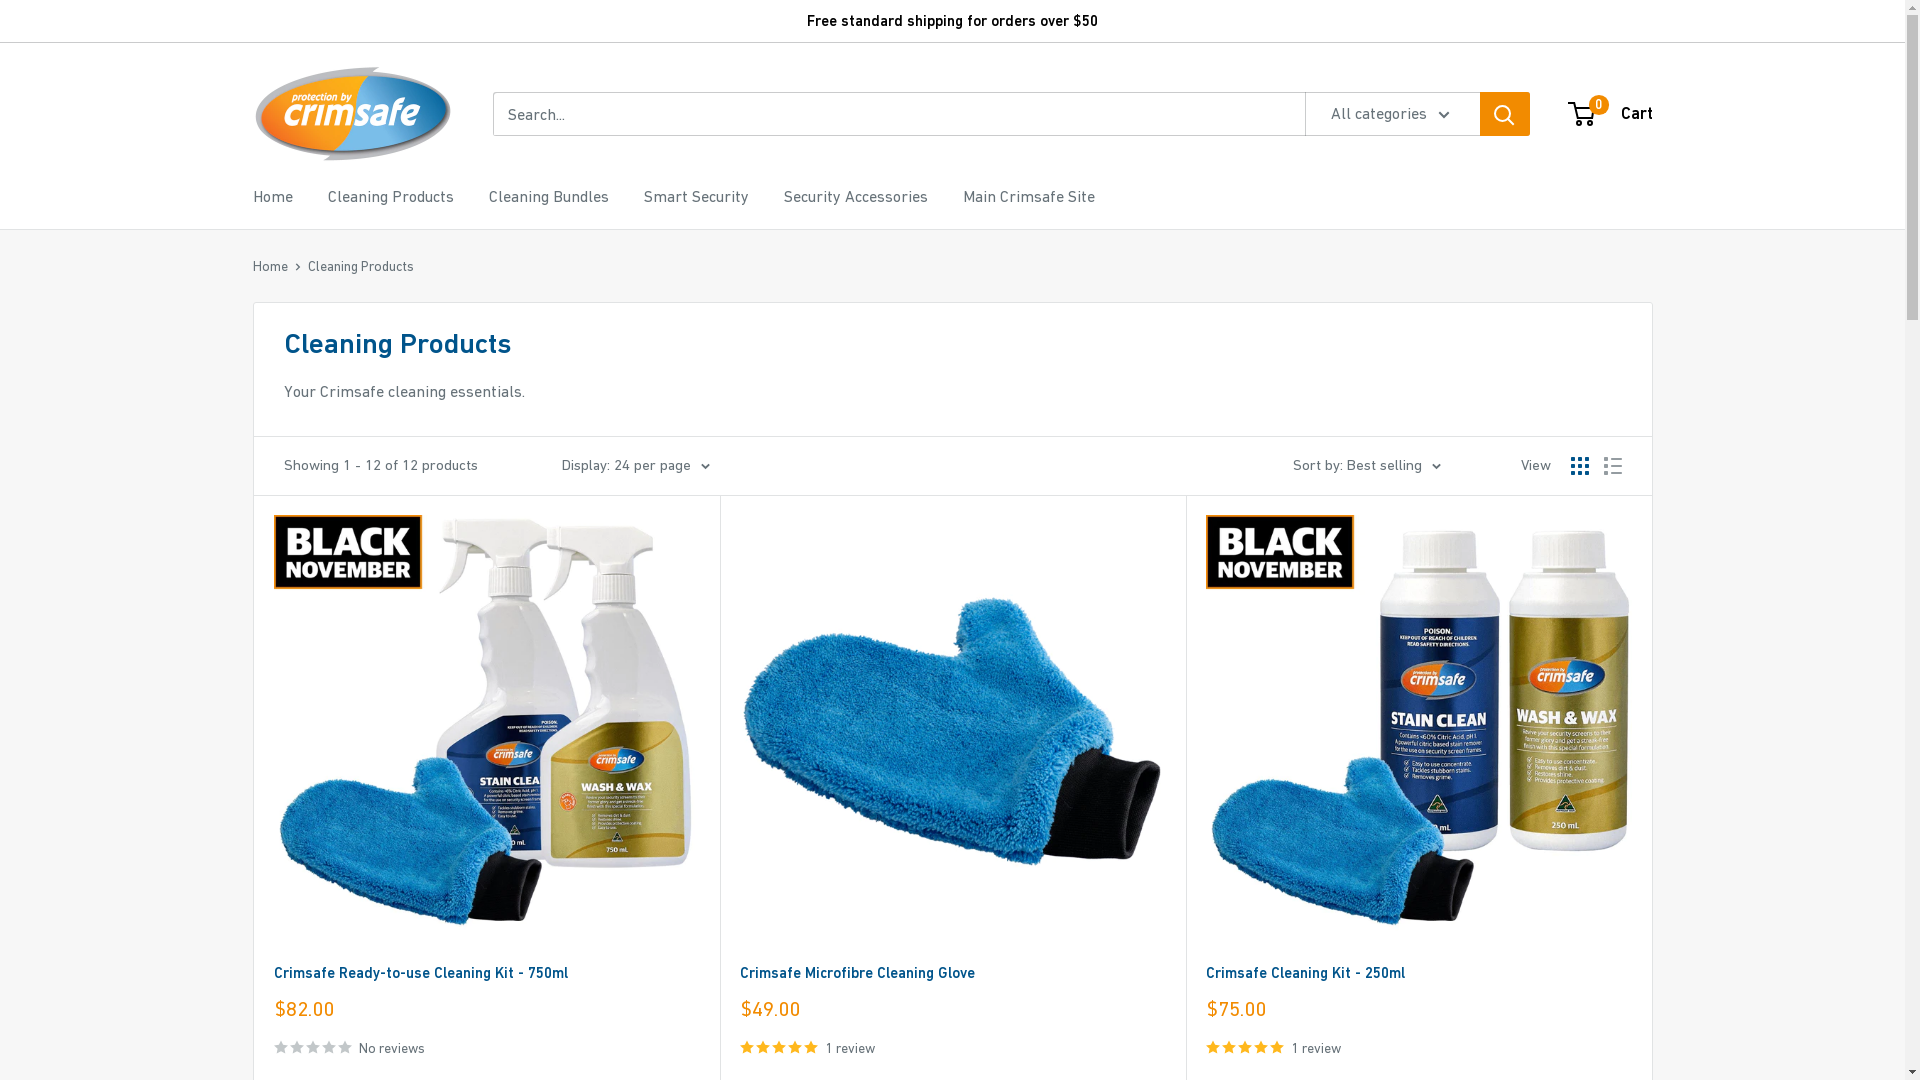  Describe the element at coordinates (953, 1047) in the screenshot. I see `1 review` at that location.